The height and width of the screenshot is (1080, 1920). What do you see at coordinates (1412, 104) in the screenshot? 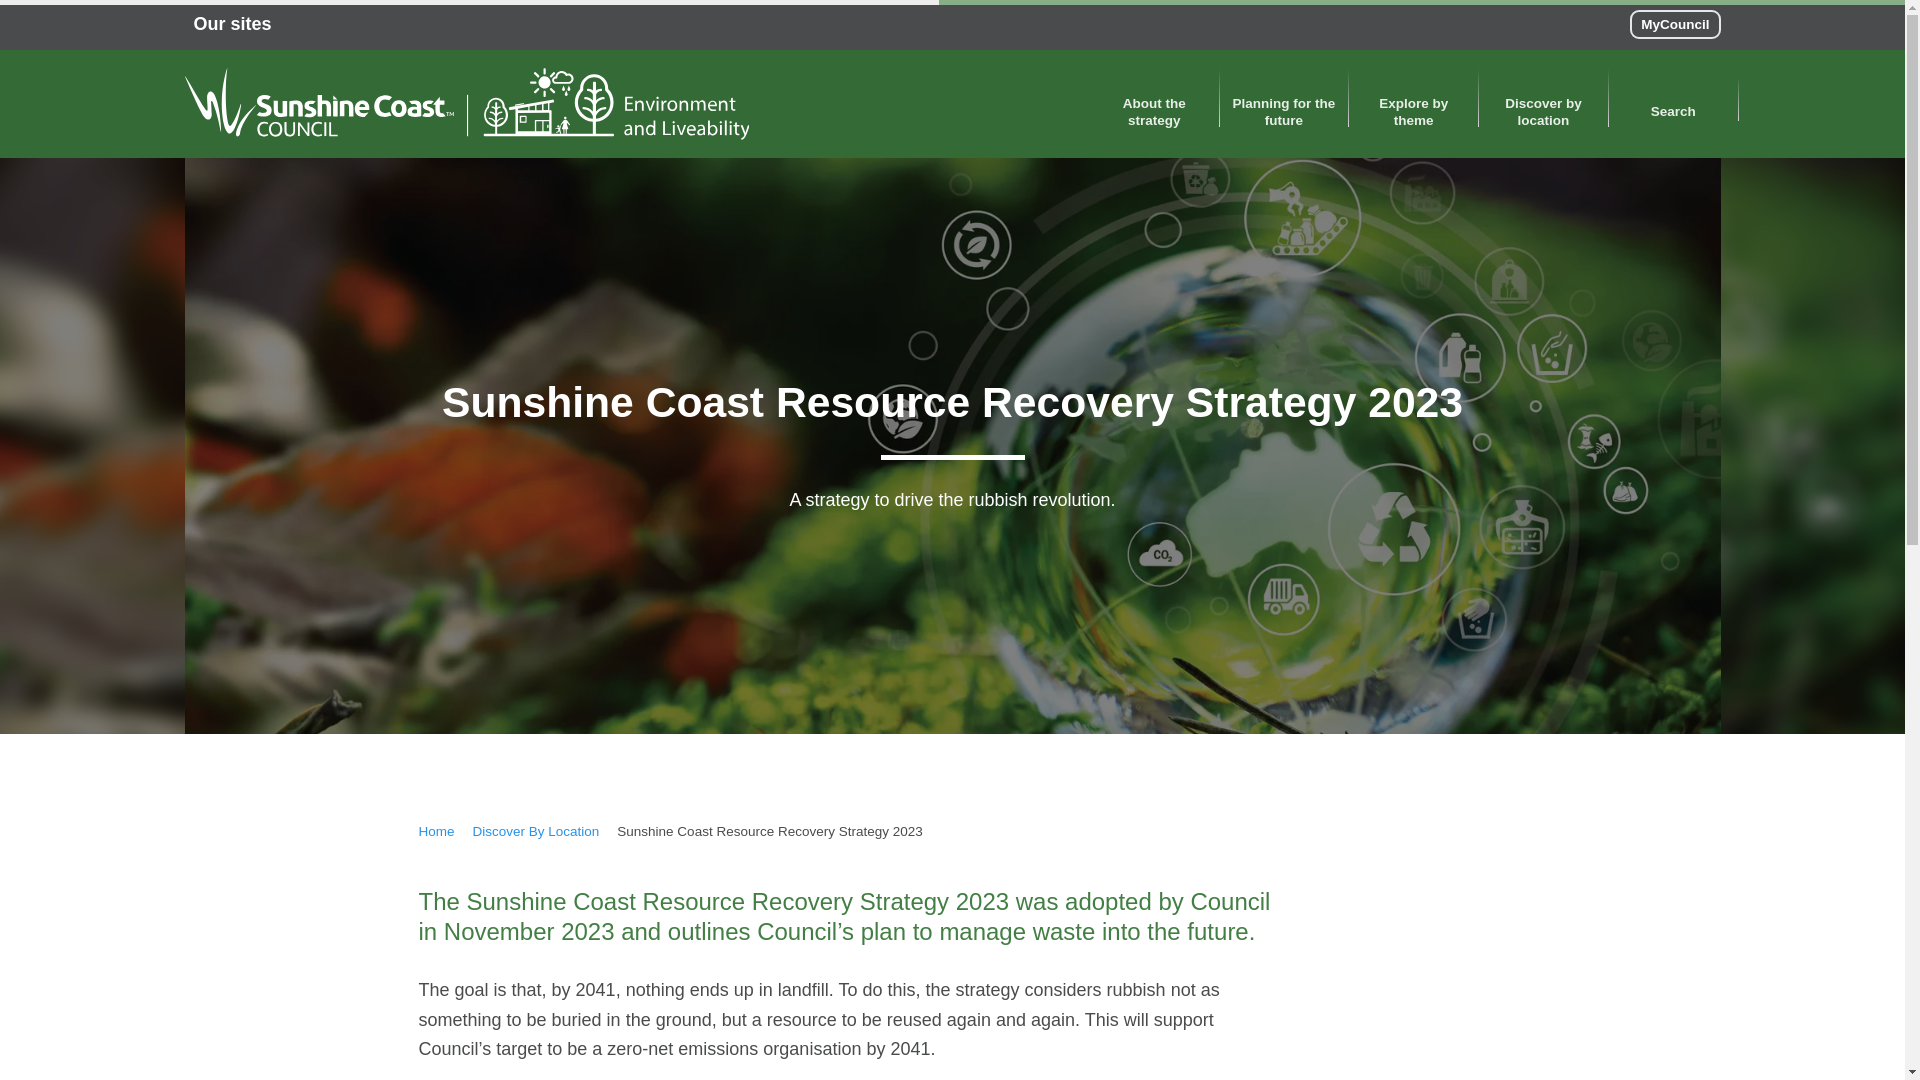
I see `Explore by theme` at bounding box center [1412, 104].